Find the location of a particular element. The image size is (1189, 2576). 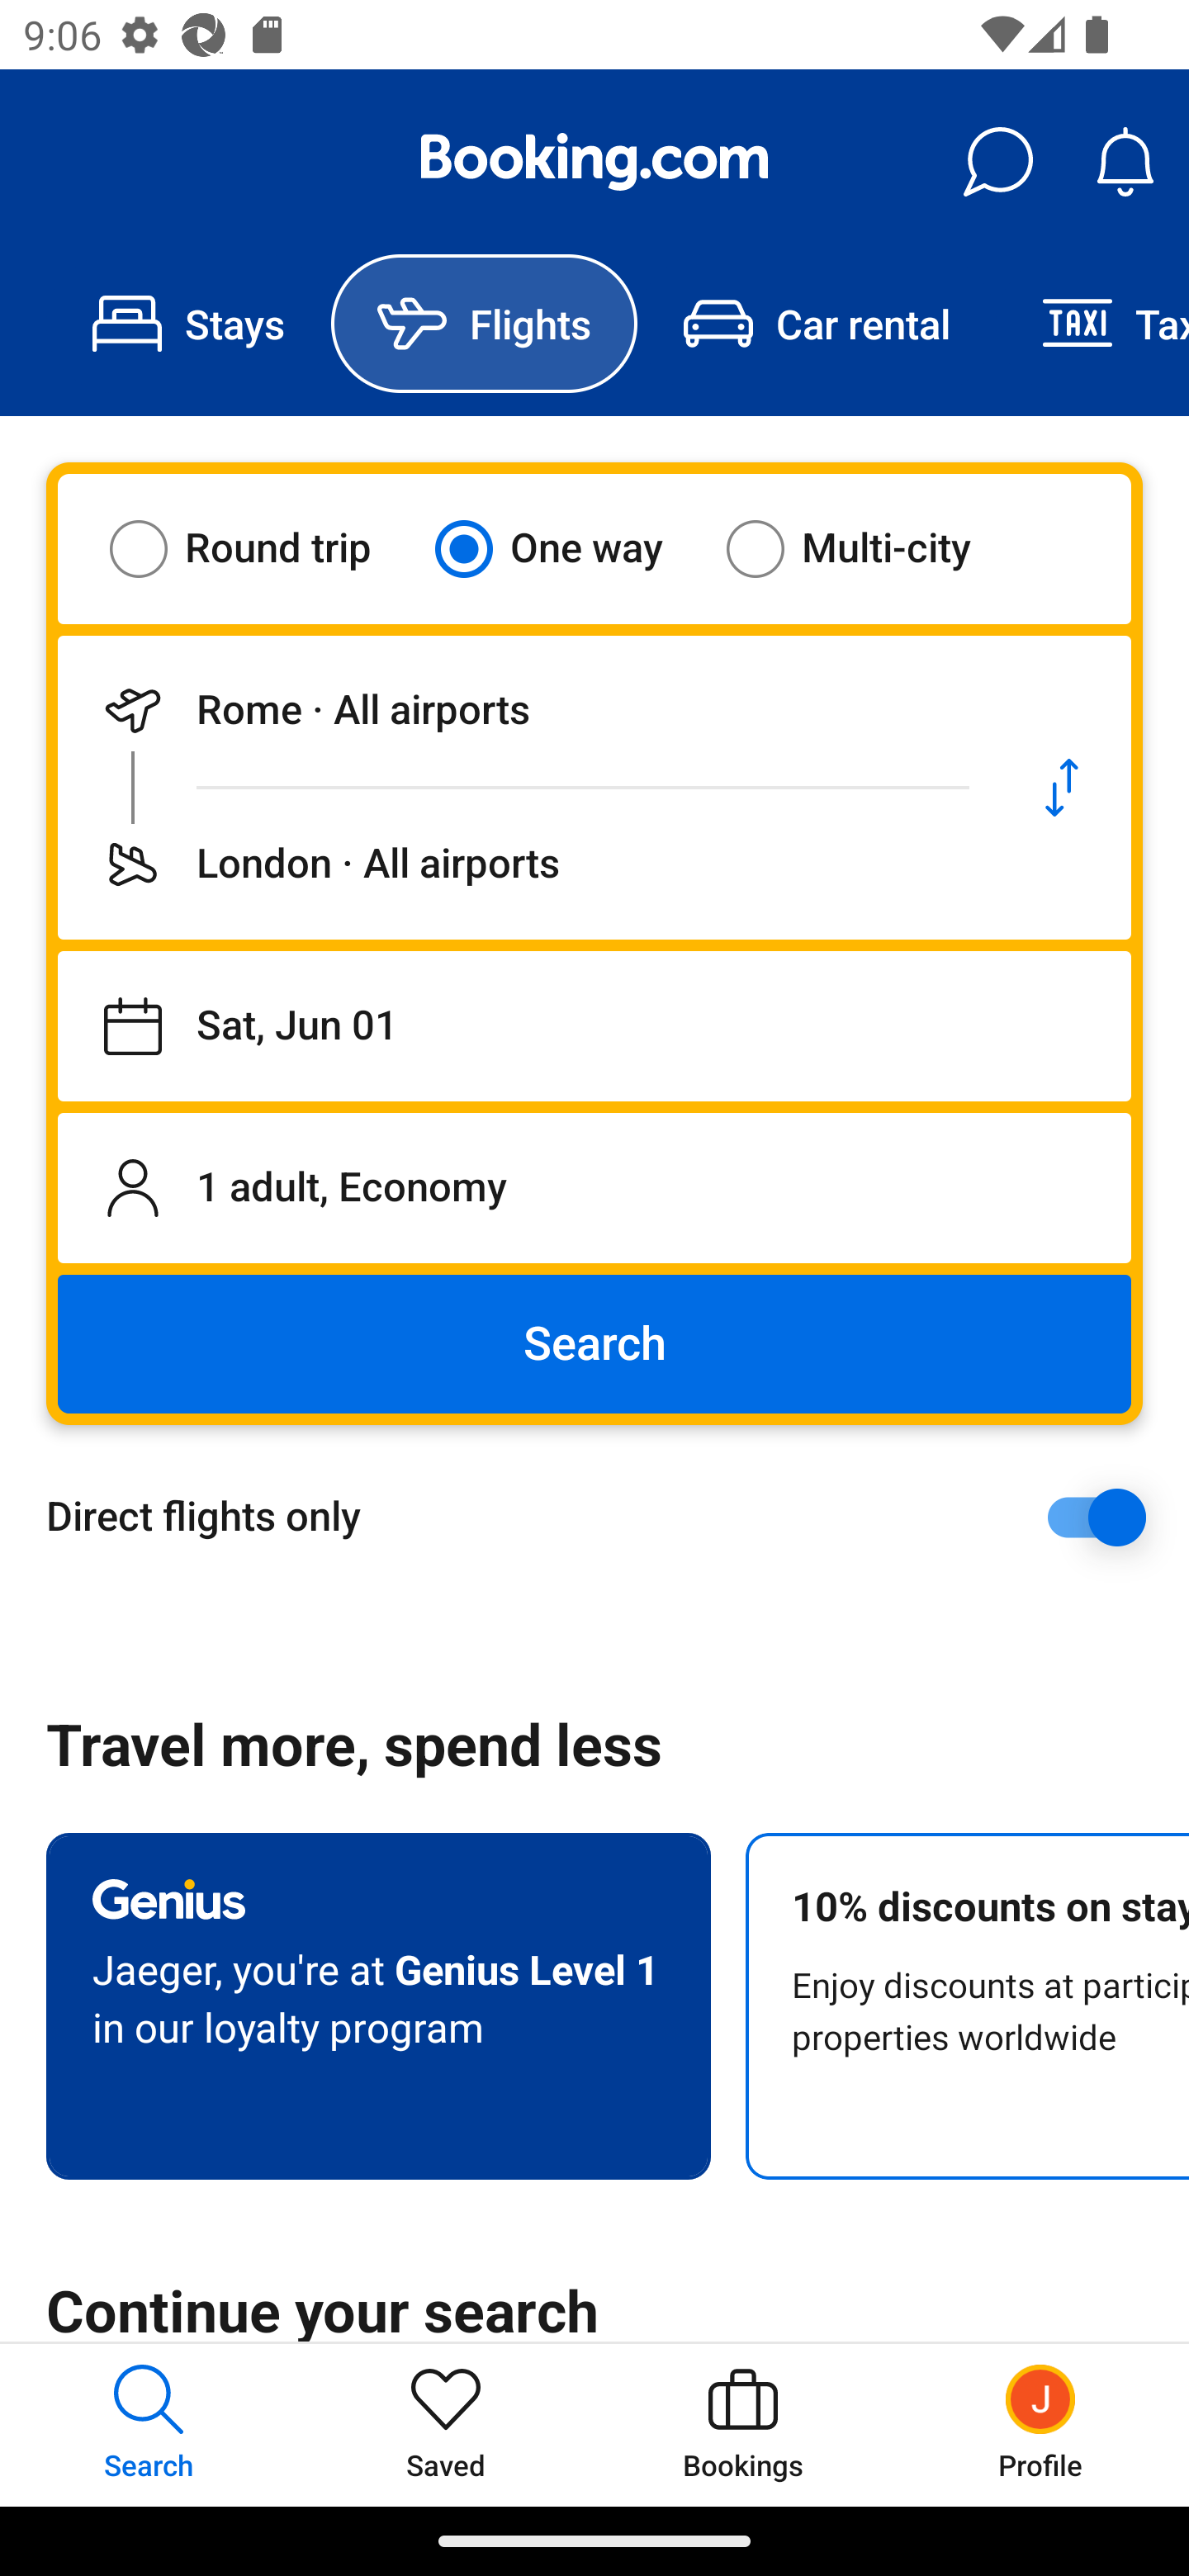

Messages is located at coordinates (997, 162).